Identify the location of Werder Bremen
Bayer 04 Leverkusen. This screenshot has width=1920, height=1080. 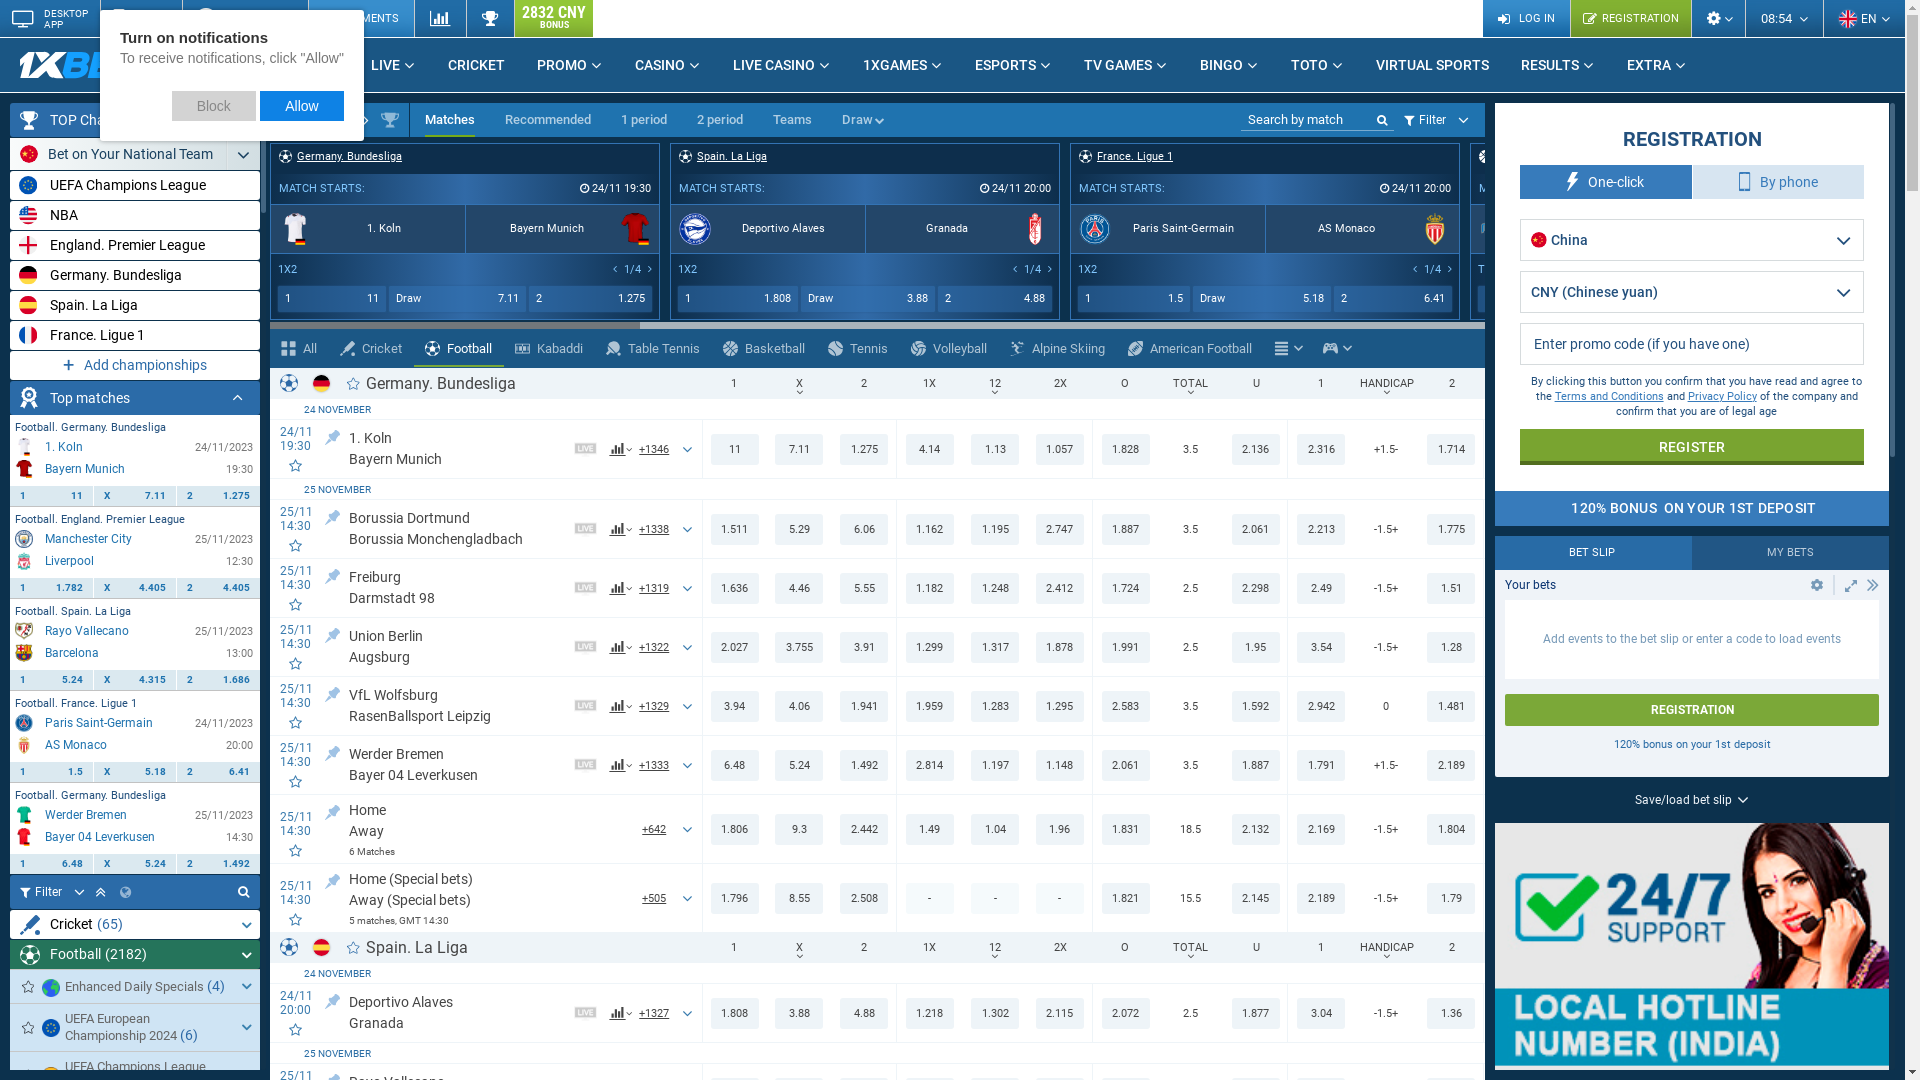
(454, 765).